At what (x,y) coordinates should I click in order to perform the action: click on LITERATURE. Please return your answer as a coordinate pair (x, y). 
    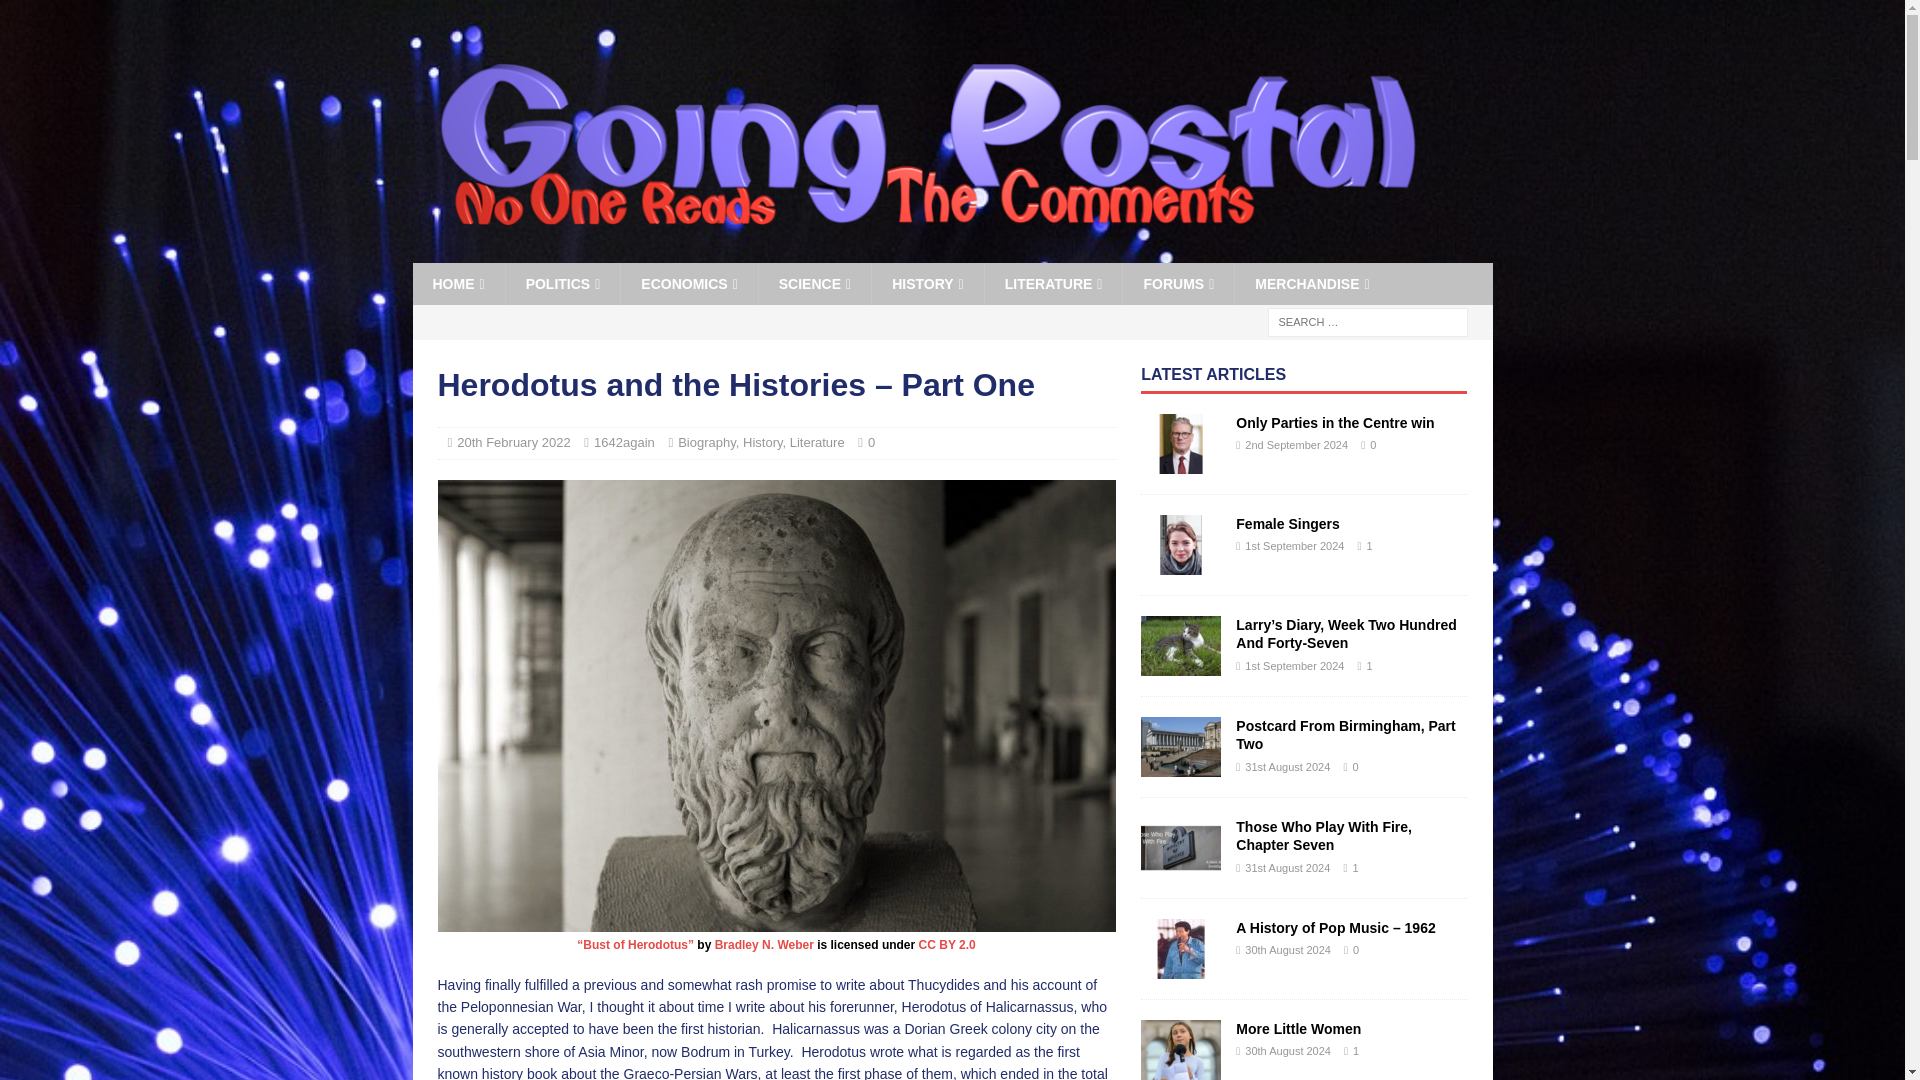
    Looking at the image, I should click on (1053, 284).